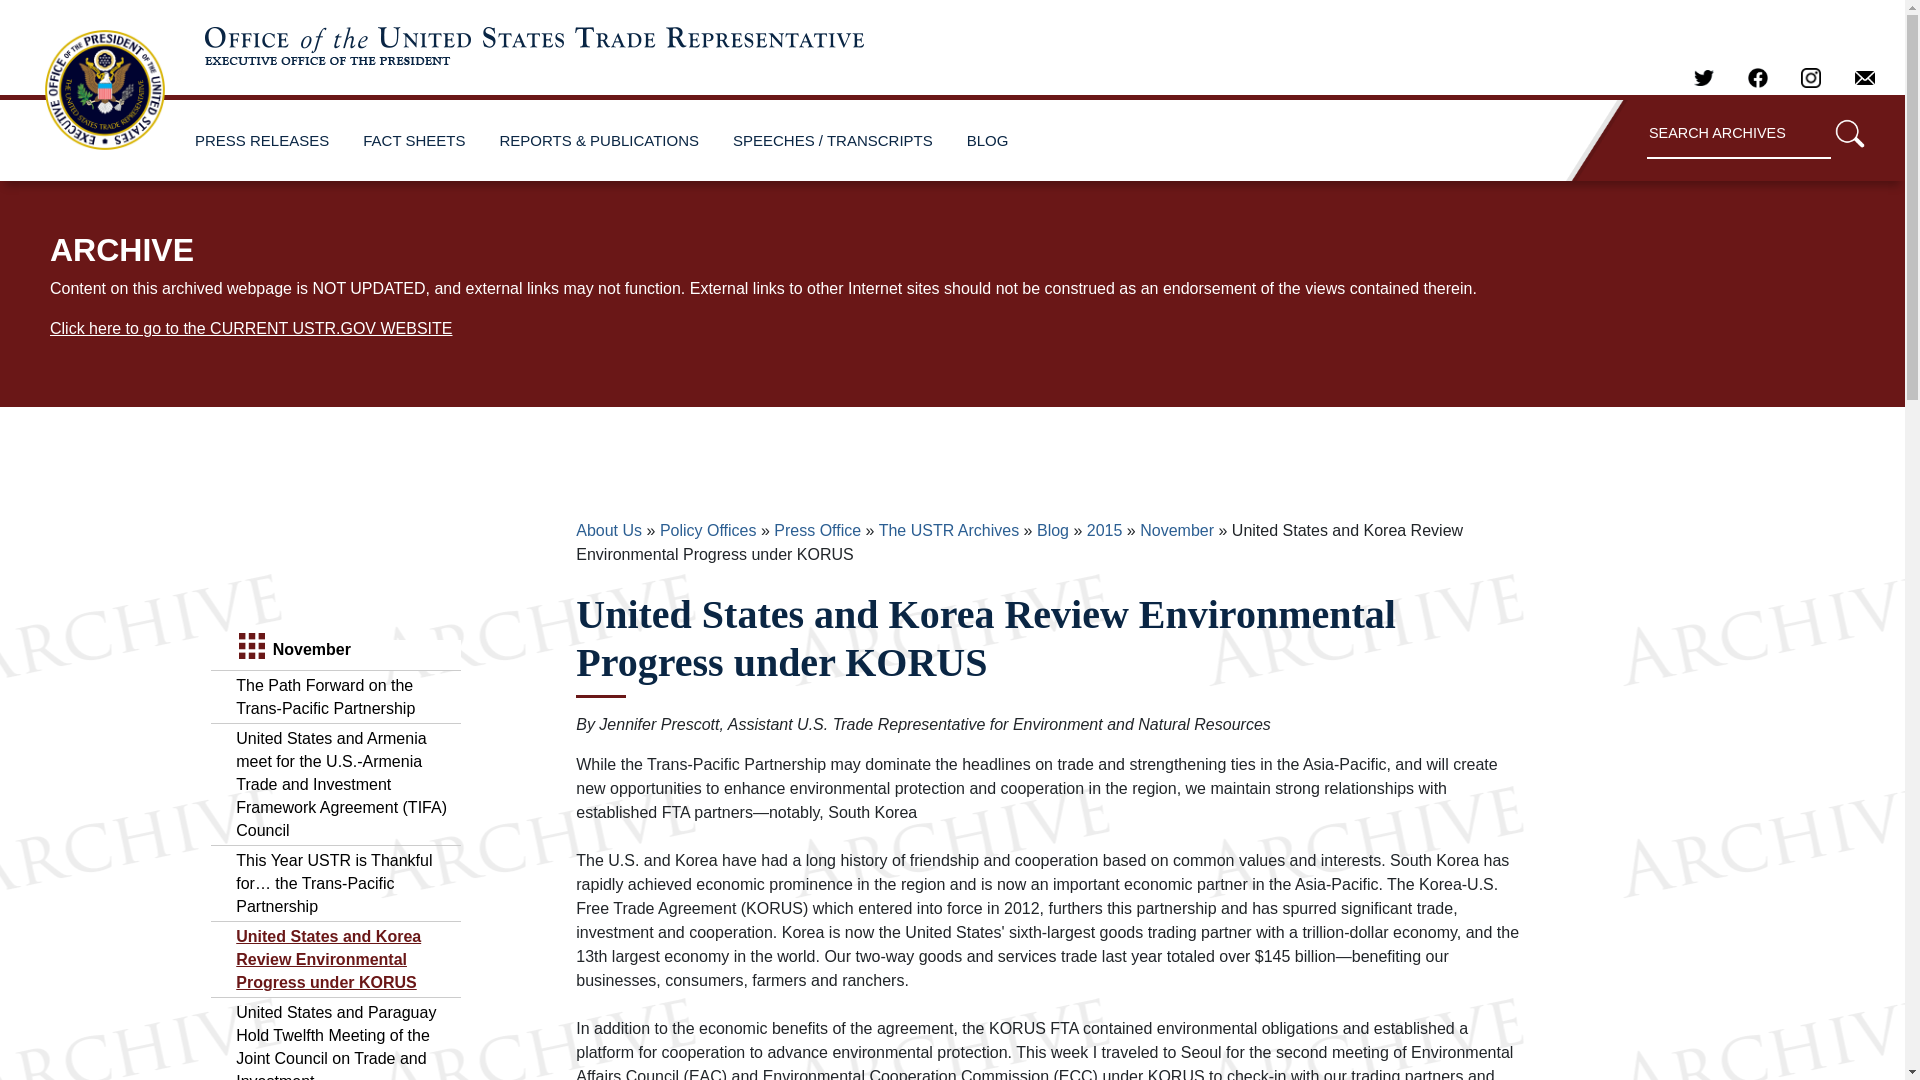  I want to click on The USTR Archives, so click(949, 530).